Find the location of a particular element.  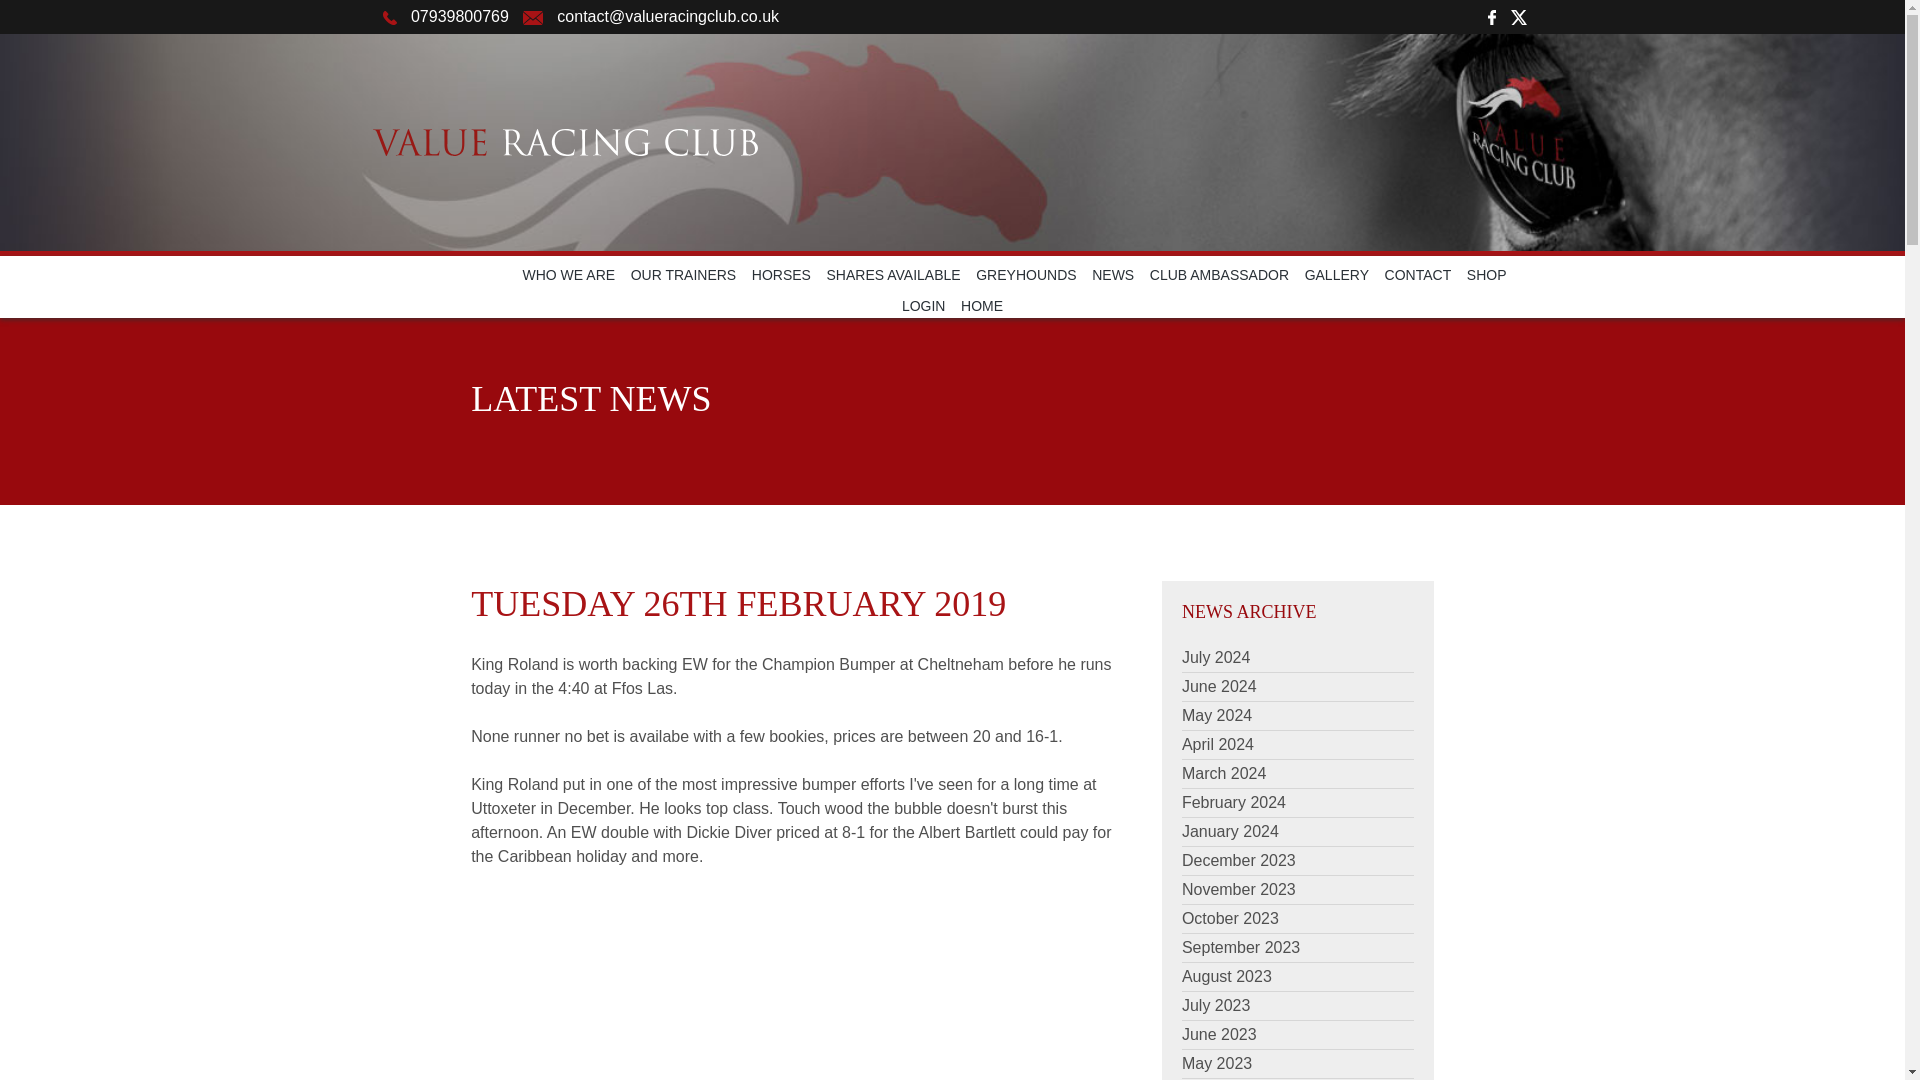

News is located at coordinates (1113, 274).